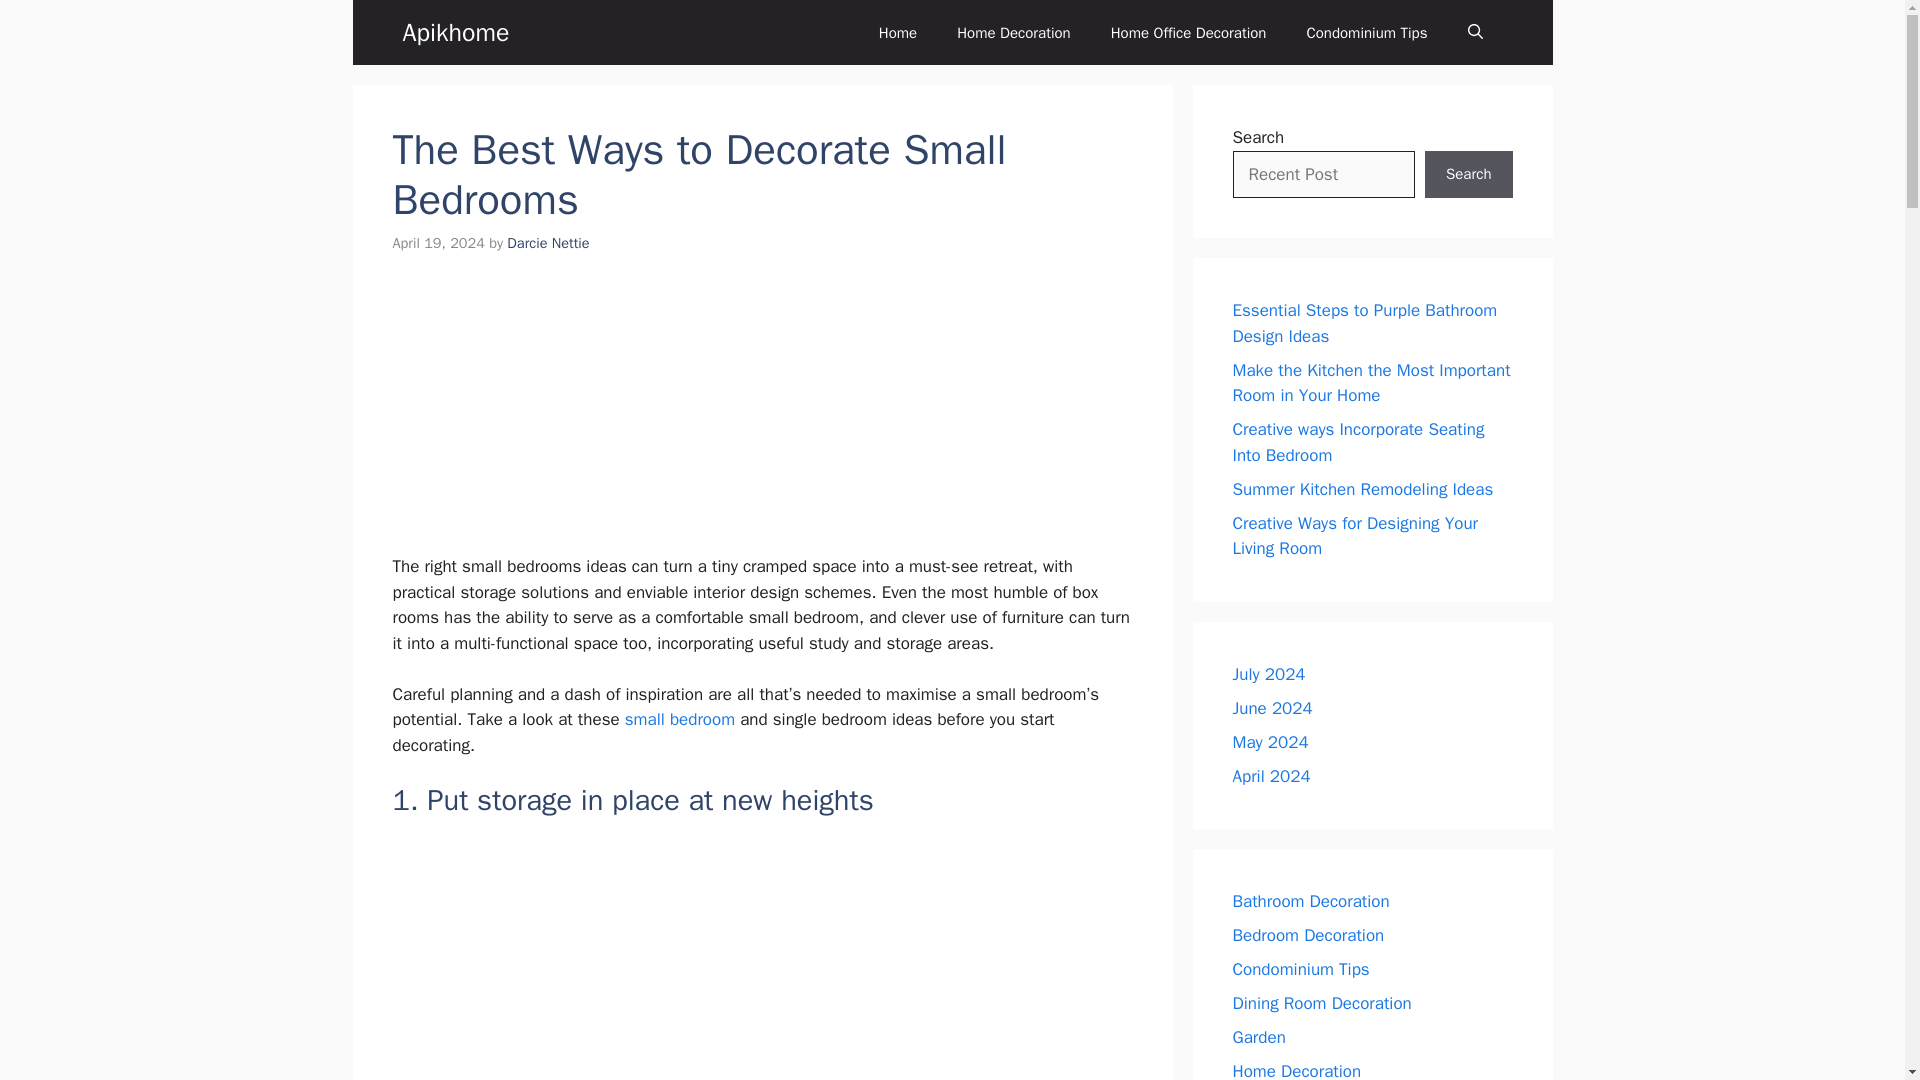 This screenshot has height=1080, width=1920. I want to click on May 2024, so click(1270, 742).